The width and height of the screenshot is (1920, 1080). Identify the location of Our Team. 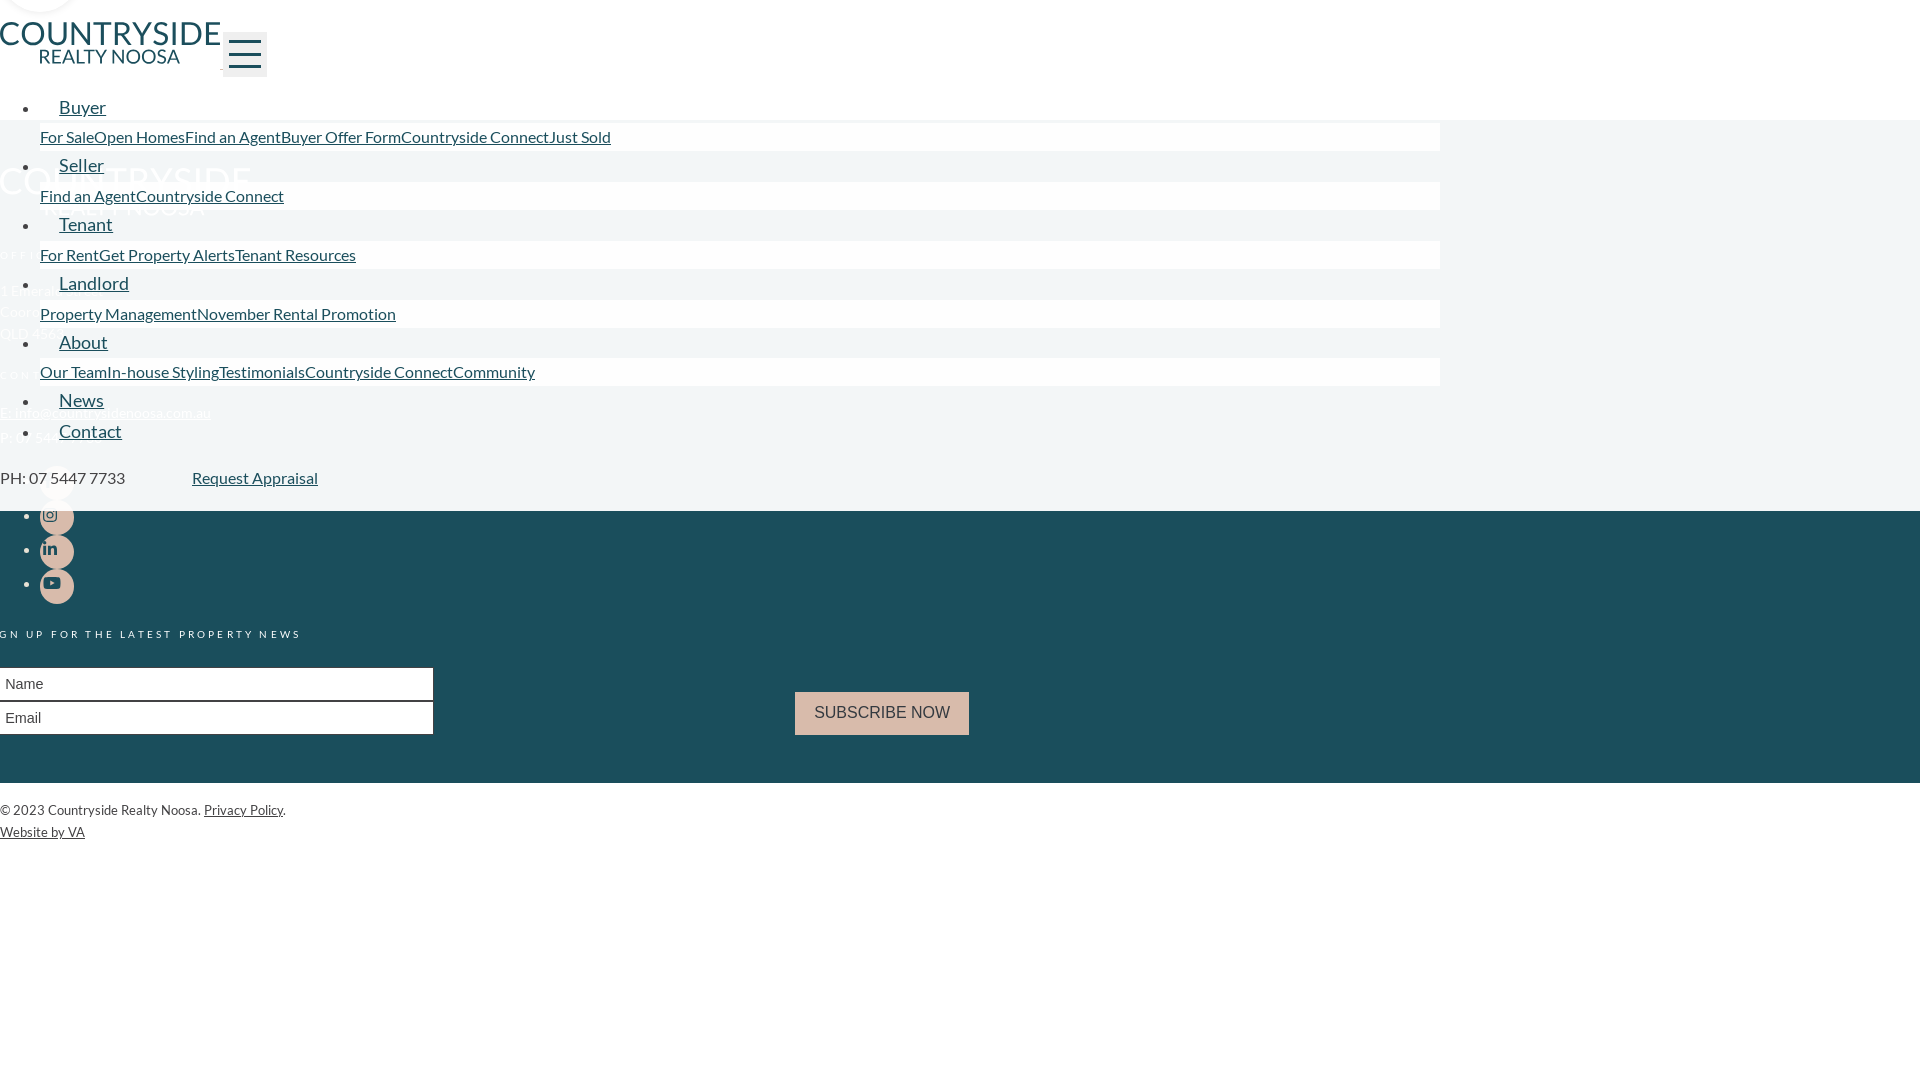
(74, 372).